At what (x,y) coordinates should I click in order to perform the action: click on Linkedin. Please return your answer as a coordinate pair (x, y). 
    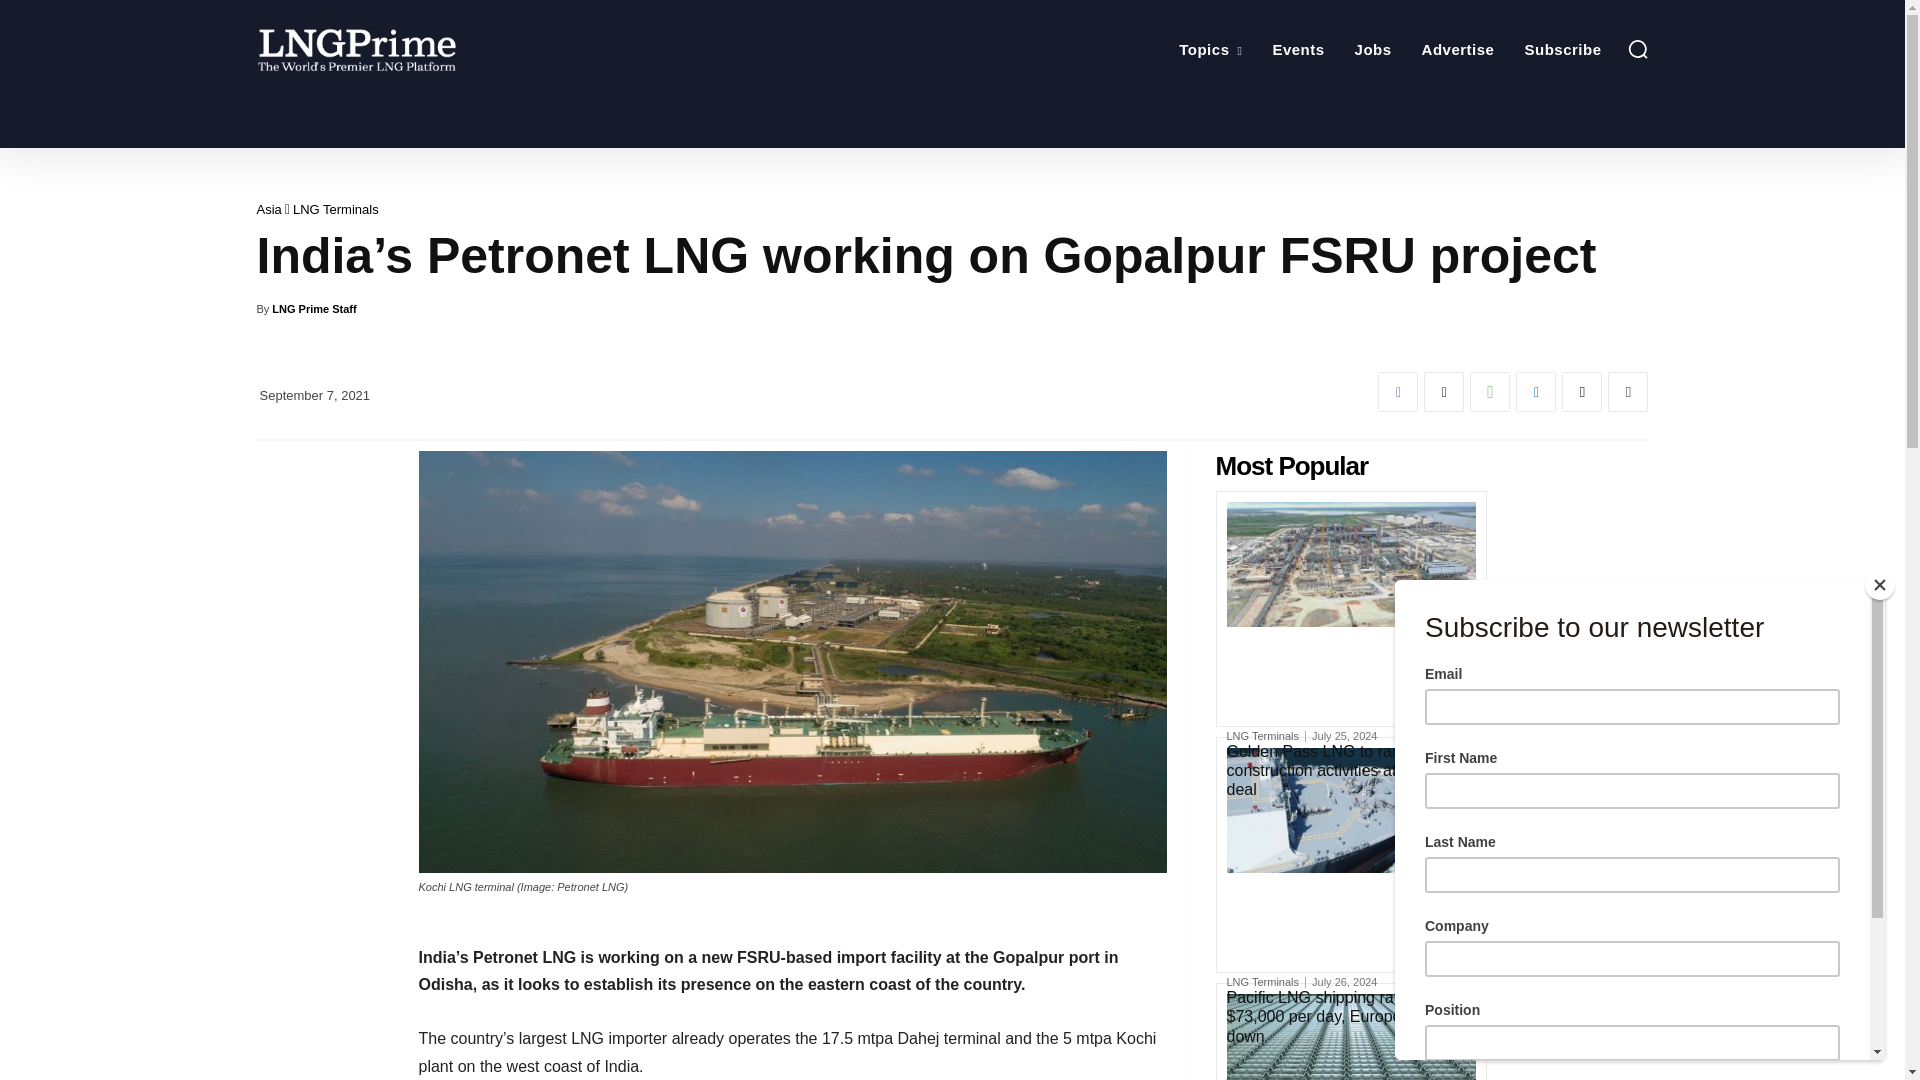
    Looking at the image, I should click on (1536, 391).